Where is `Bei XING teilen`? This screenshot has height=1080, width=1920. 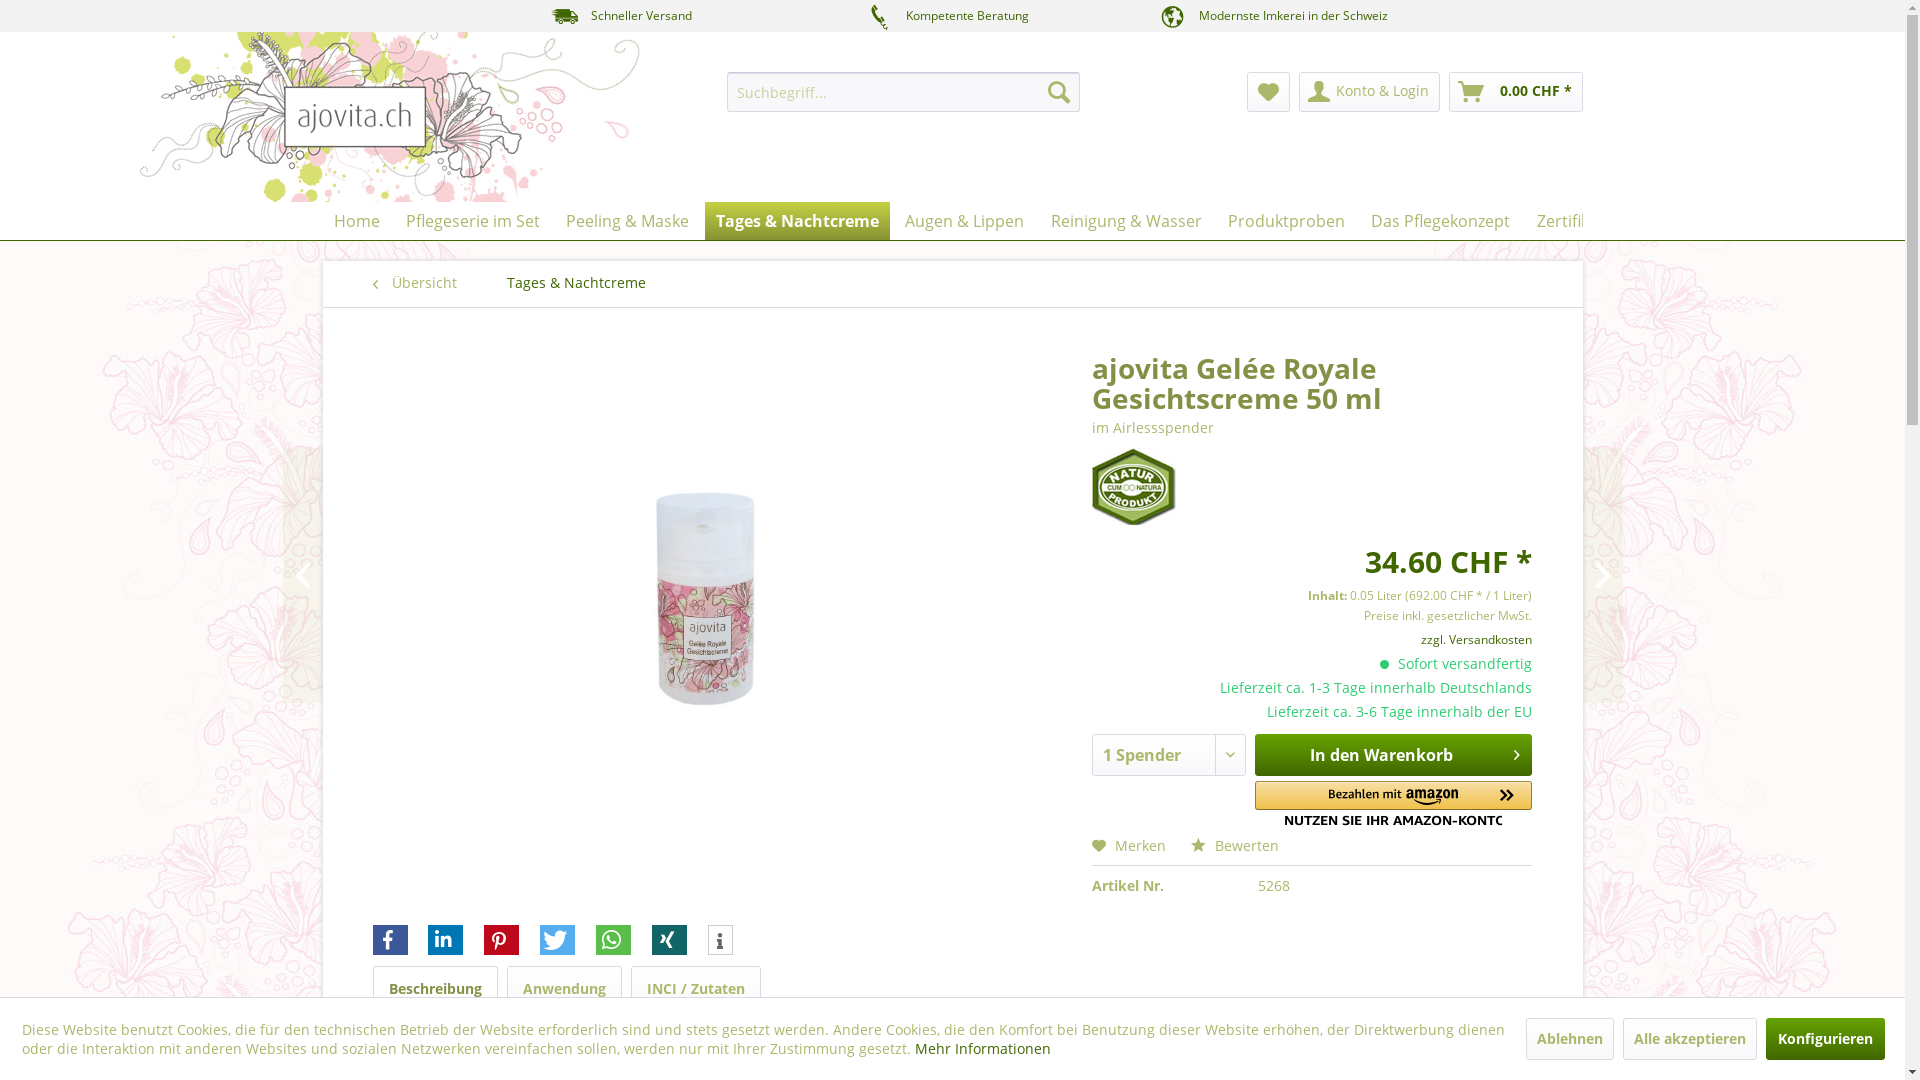
Bei XING teilen is located at coordinates (670, 940).